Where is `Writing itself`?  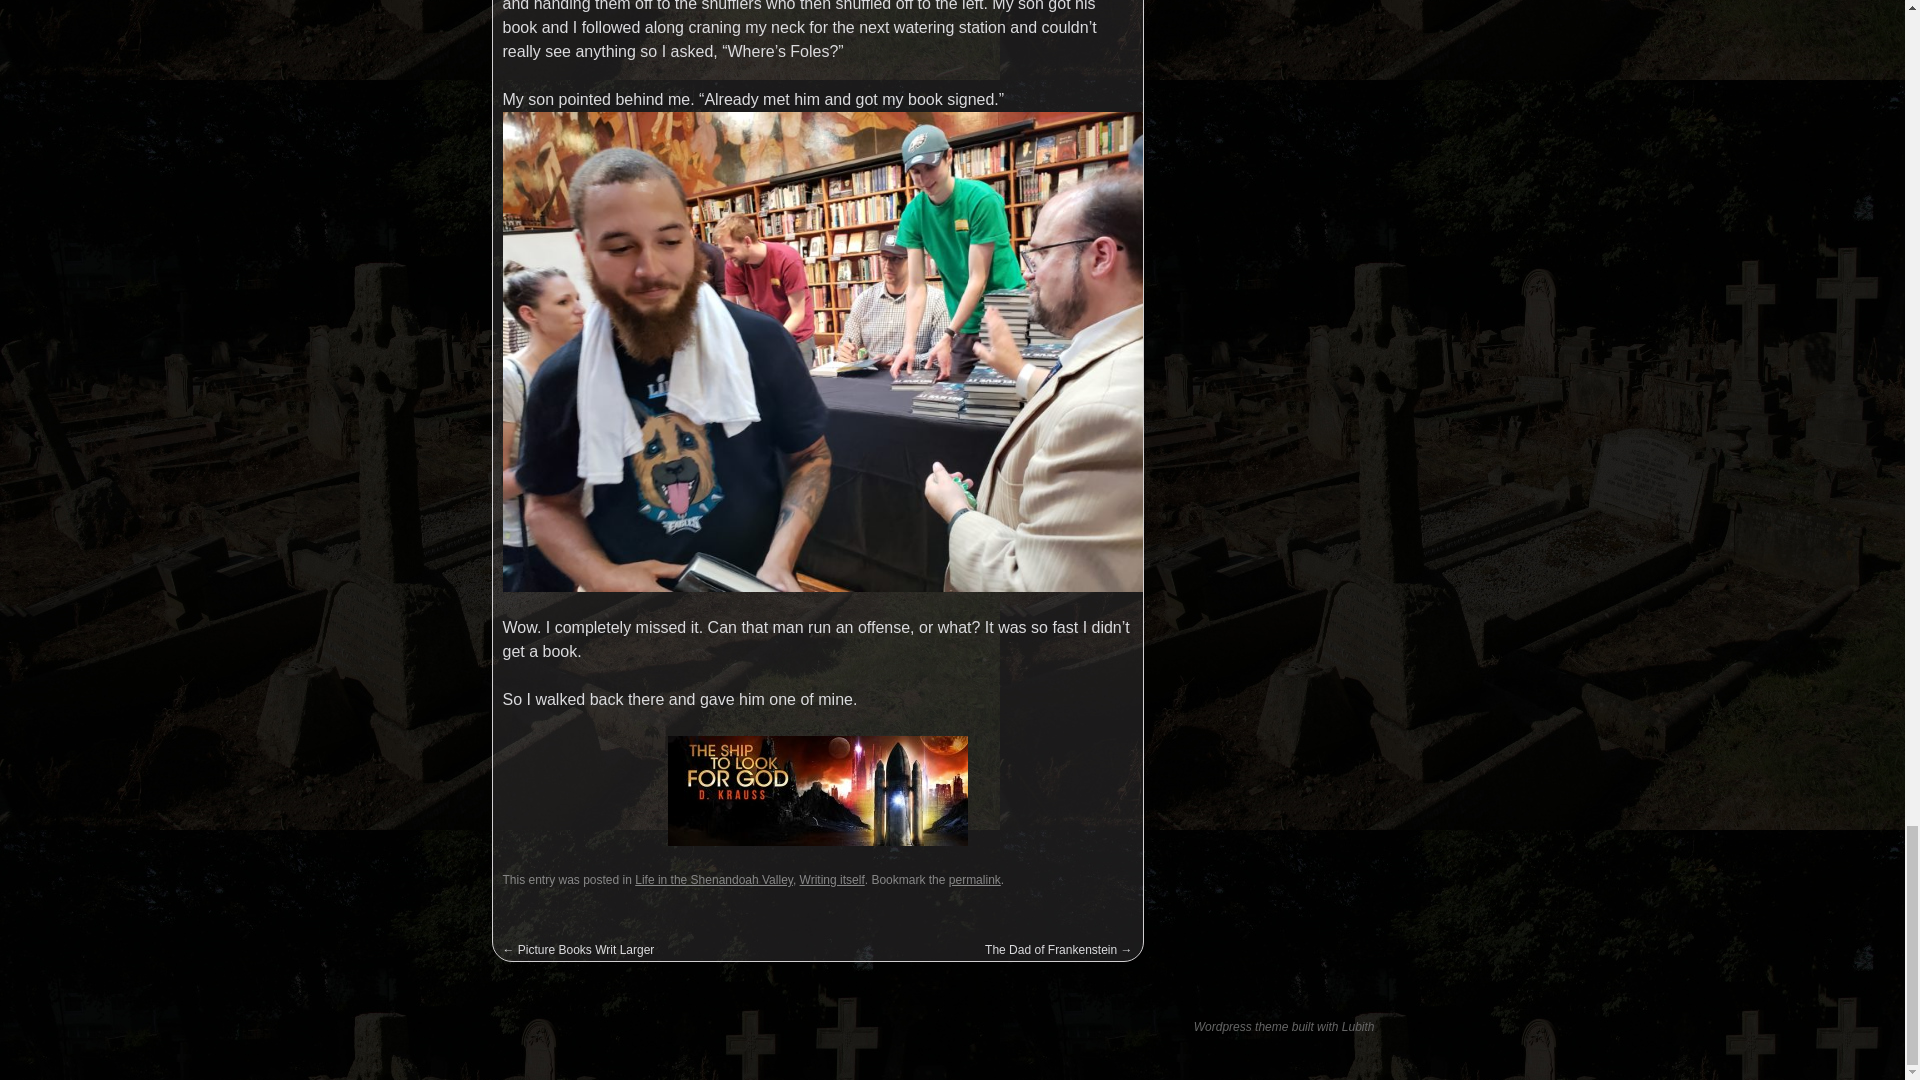
Writing itself is located at coordinates (832, 879).